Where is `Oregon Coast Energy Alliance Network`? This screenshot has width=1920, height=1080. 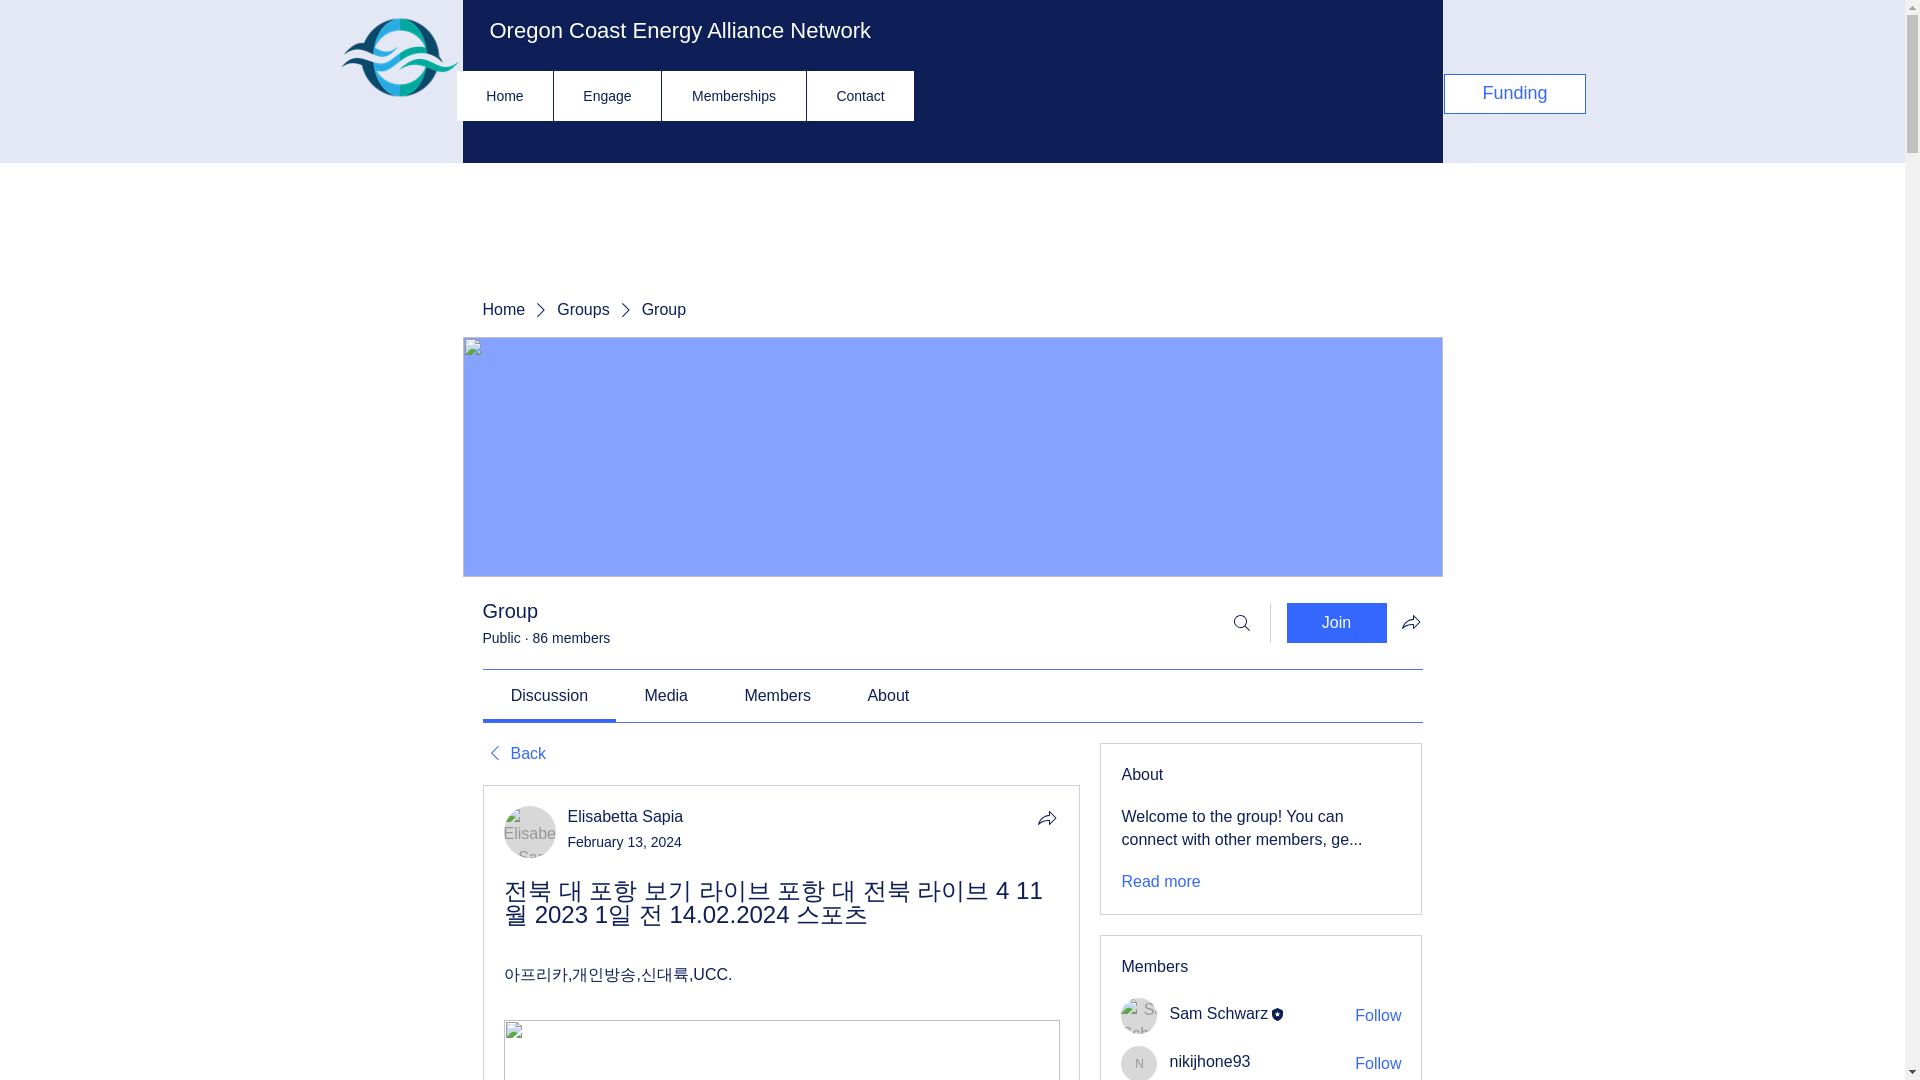
Oregon Coast Energy Alliance Network is located at coordinates (680, 30).